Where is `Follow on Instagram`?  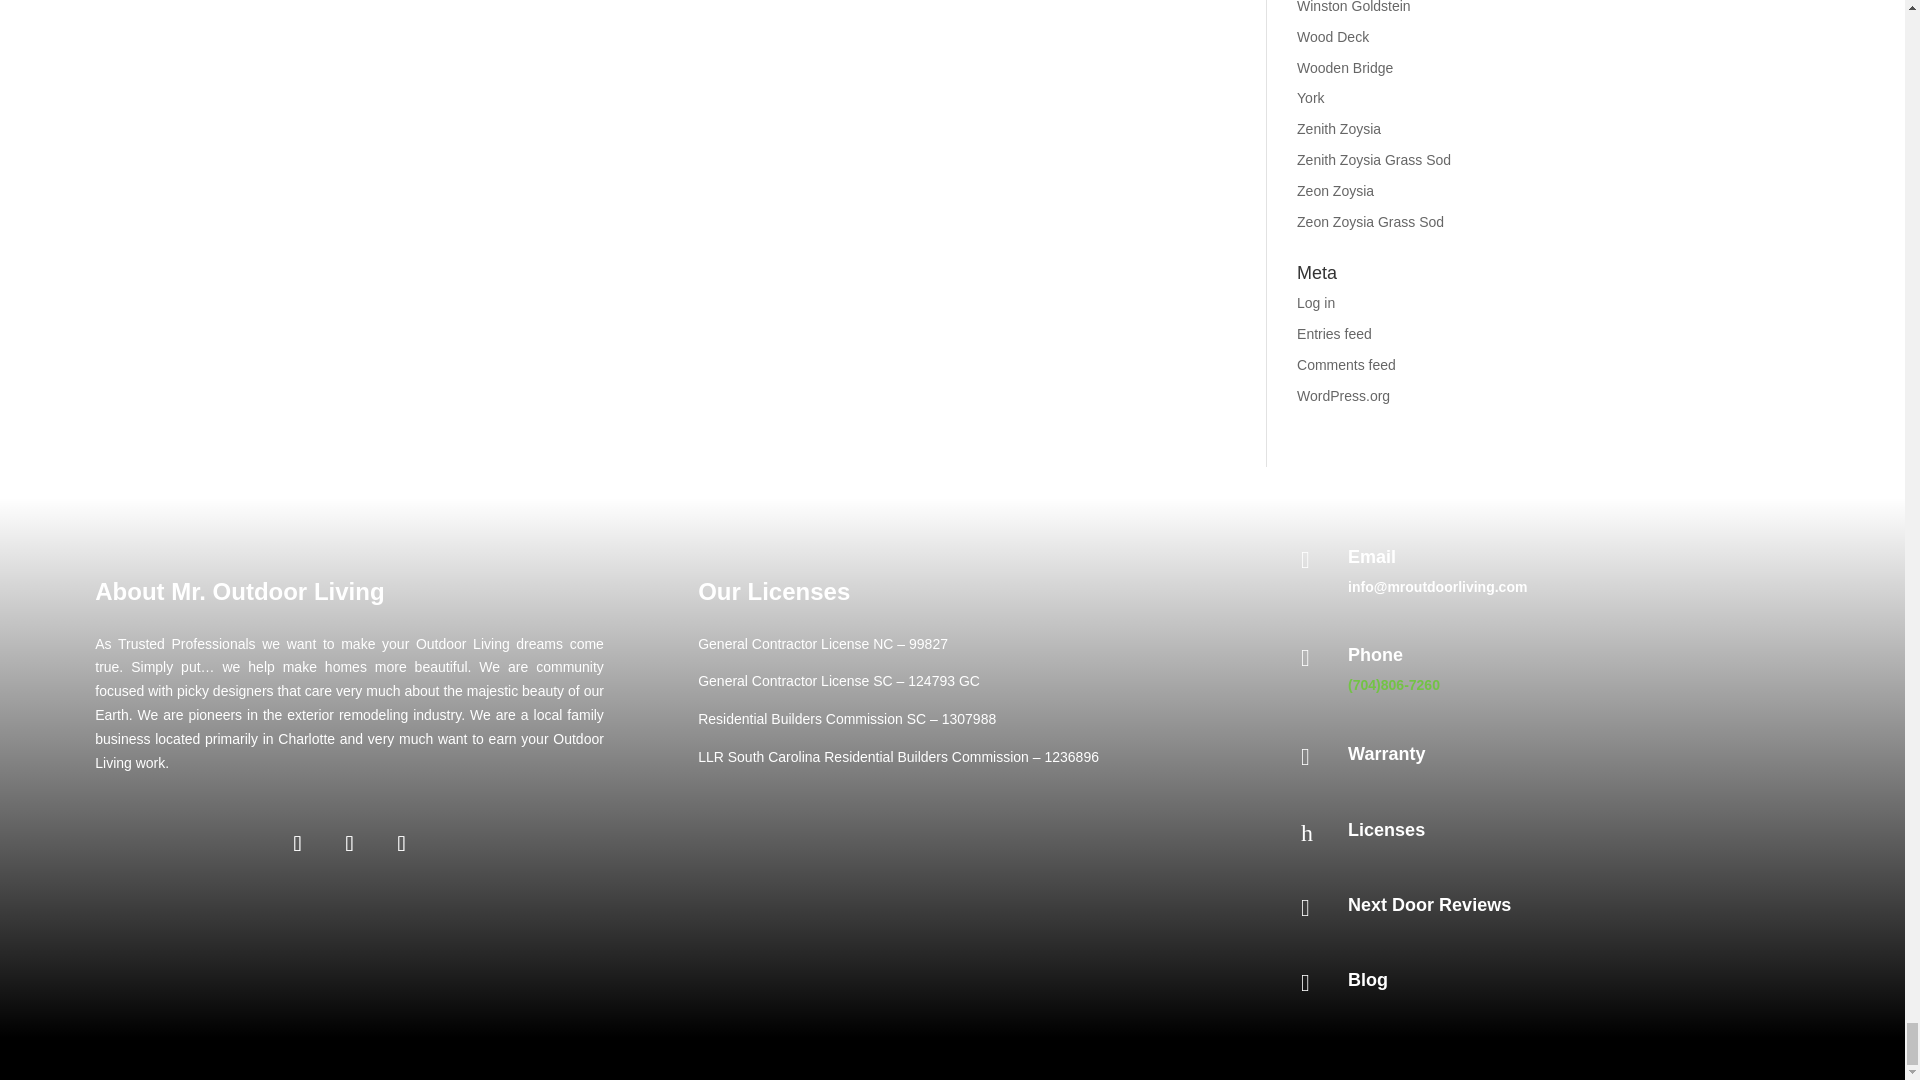 Follow on Instagram is located at coordinates (350, 844).